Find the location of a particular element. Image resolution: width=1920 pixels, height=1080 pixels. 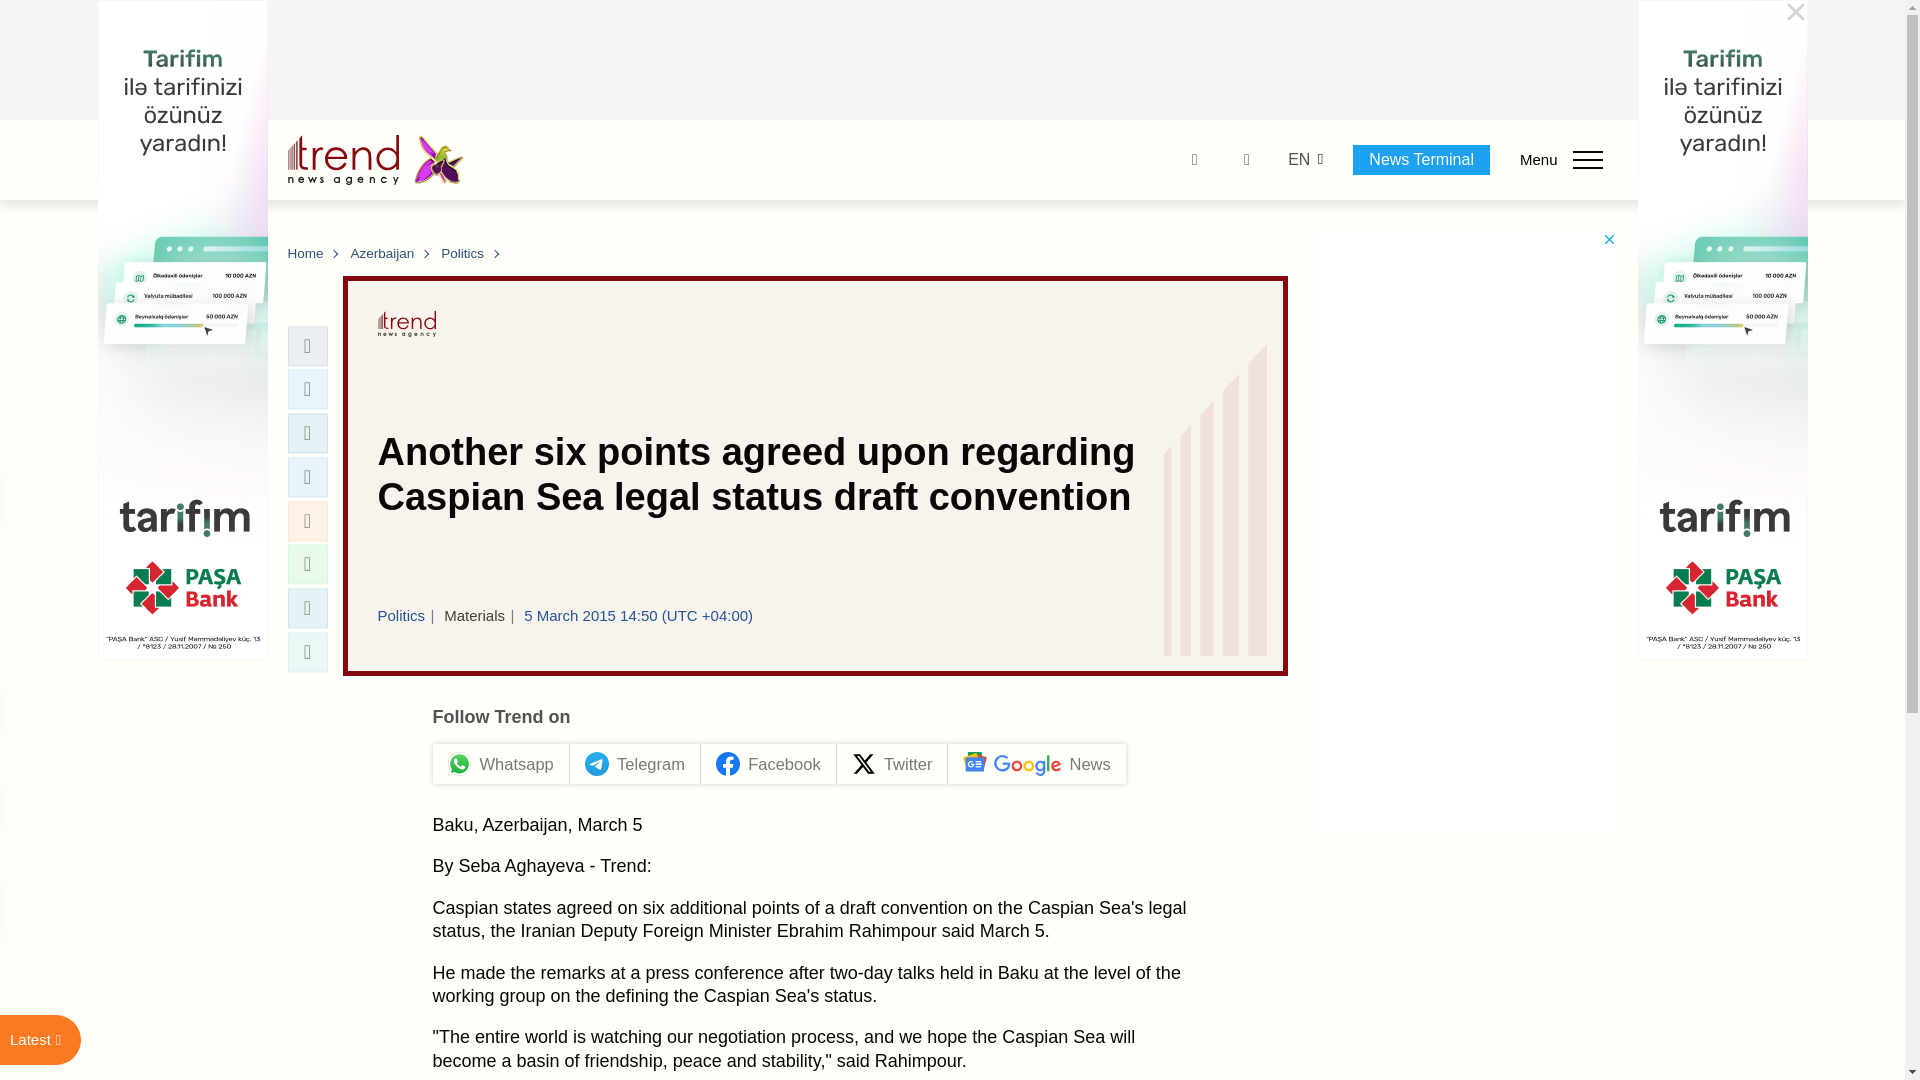

3rd party ad content is located at coordinates (953, 60).